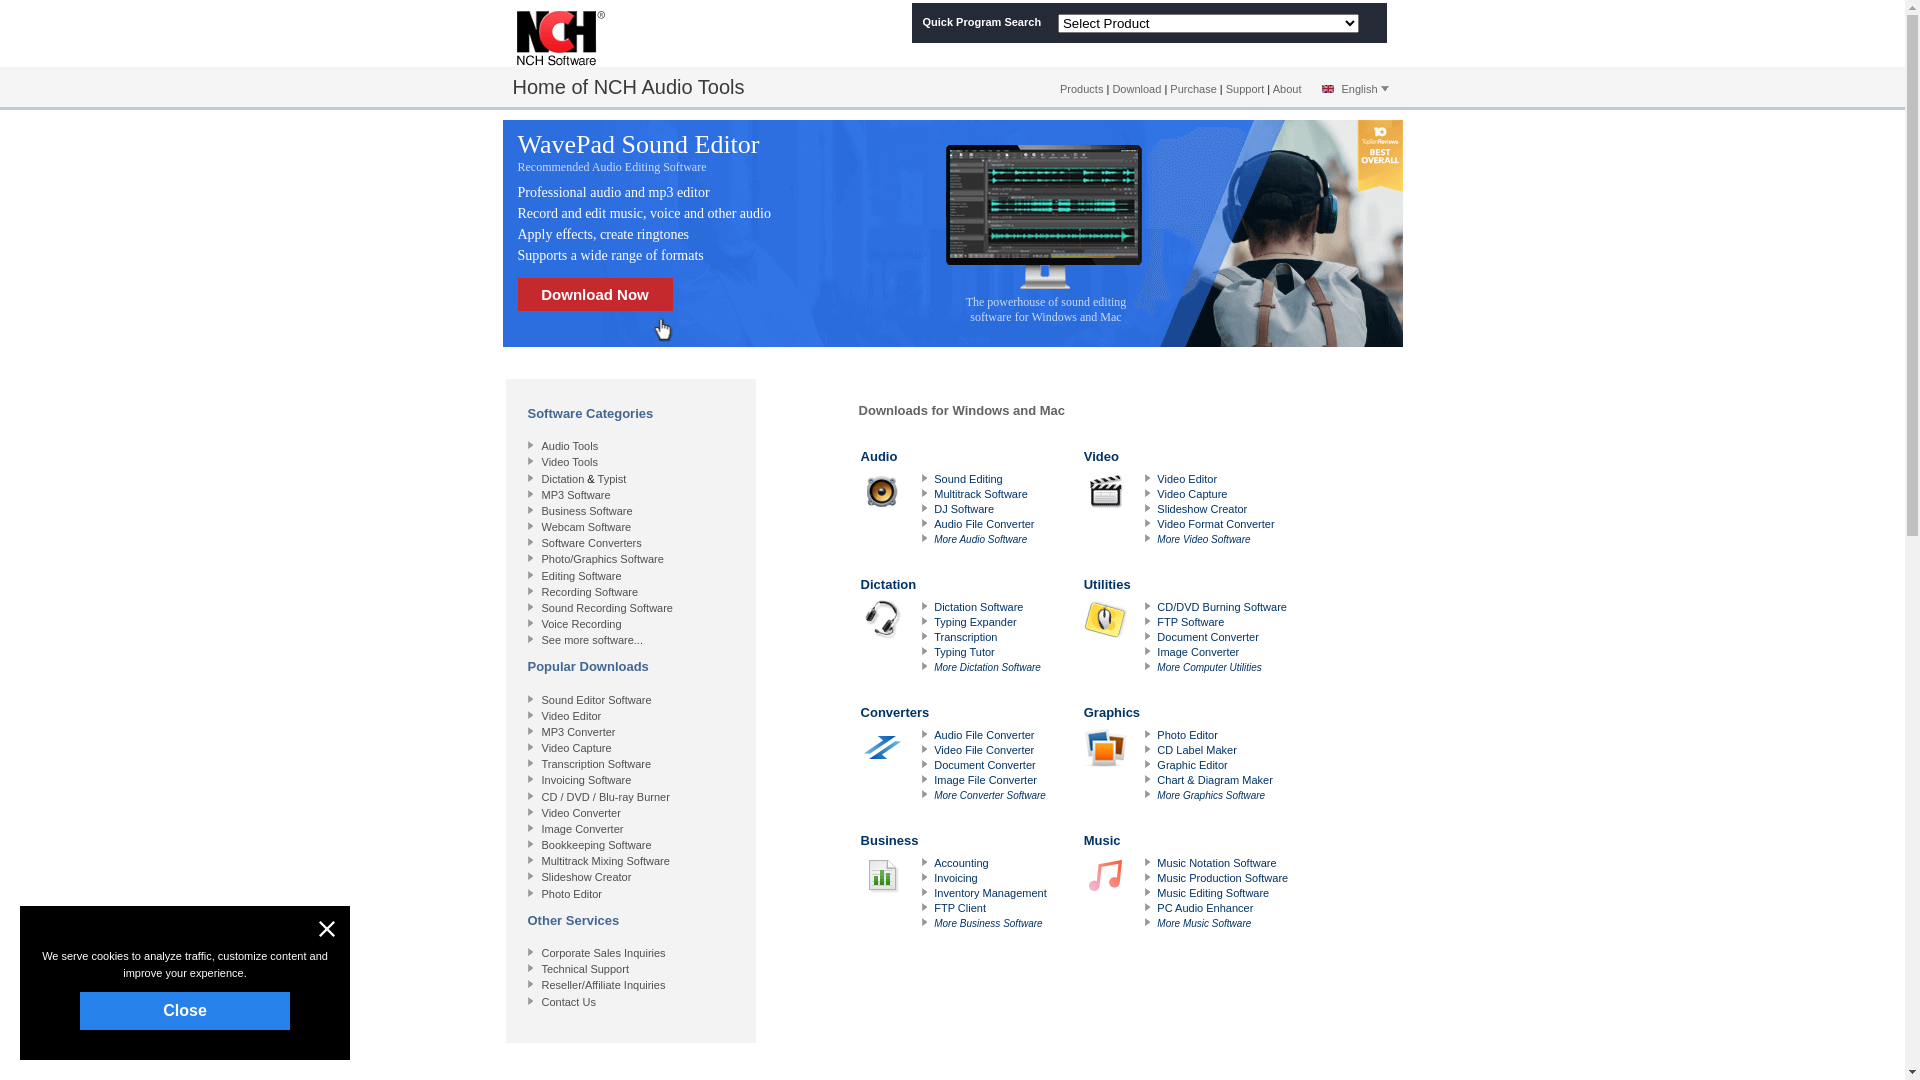  Describe the element at coordinates (956, 753) in the screenshot. I see `Converters` at that location.